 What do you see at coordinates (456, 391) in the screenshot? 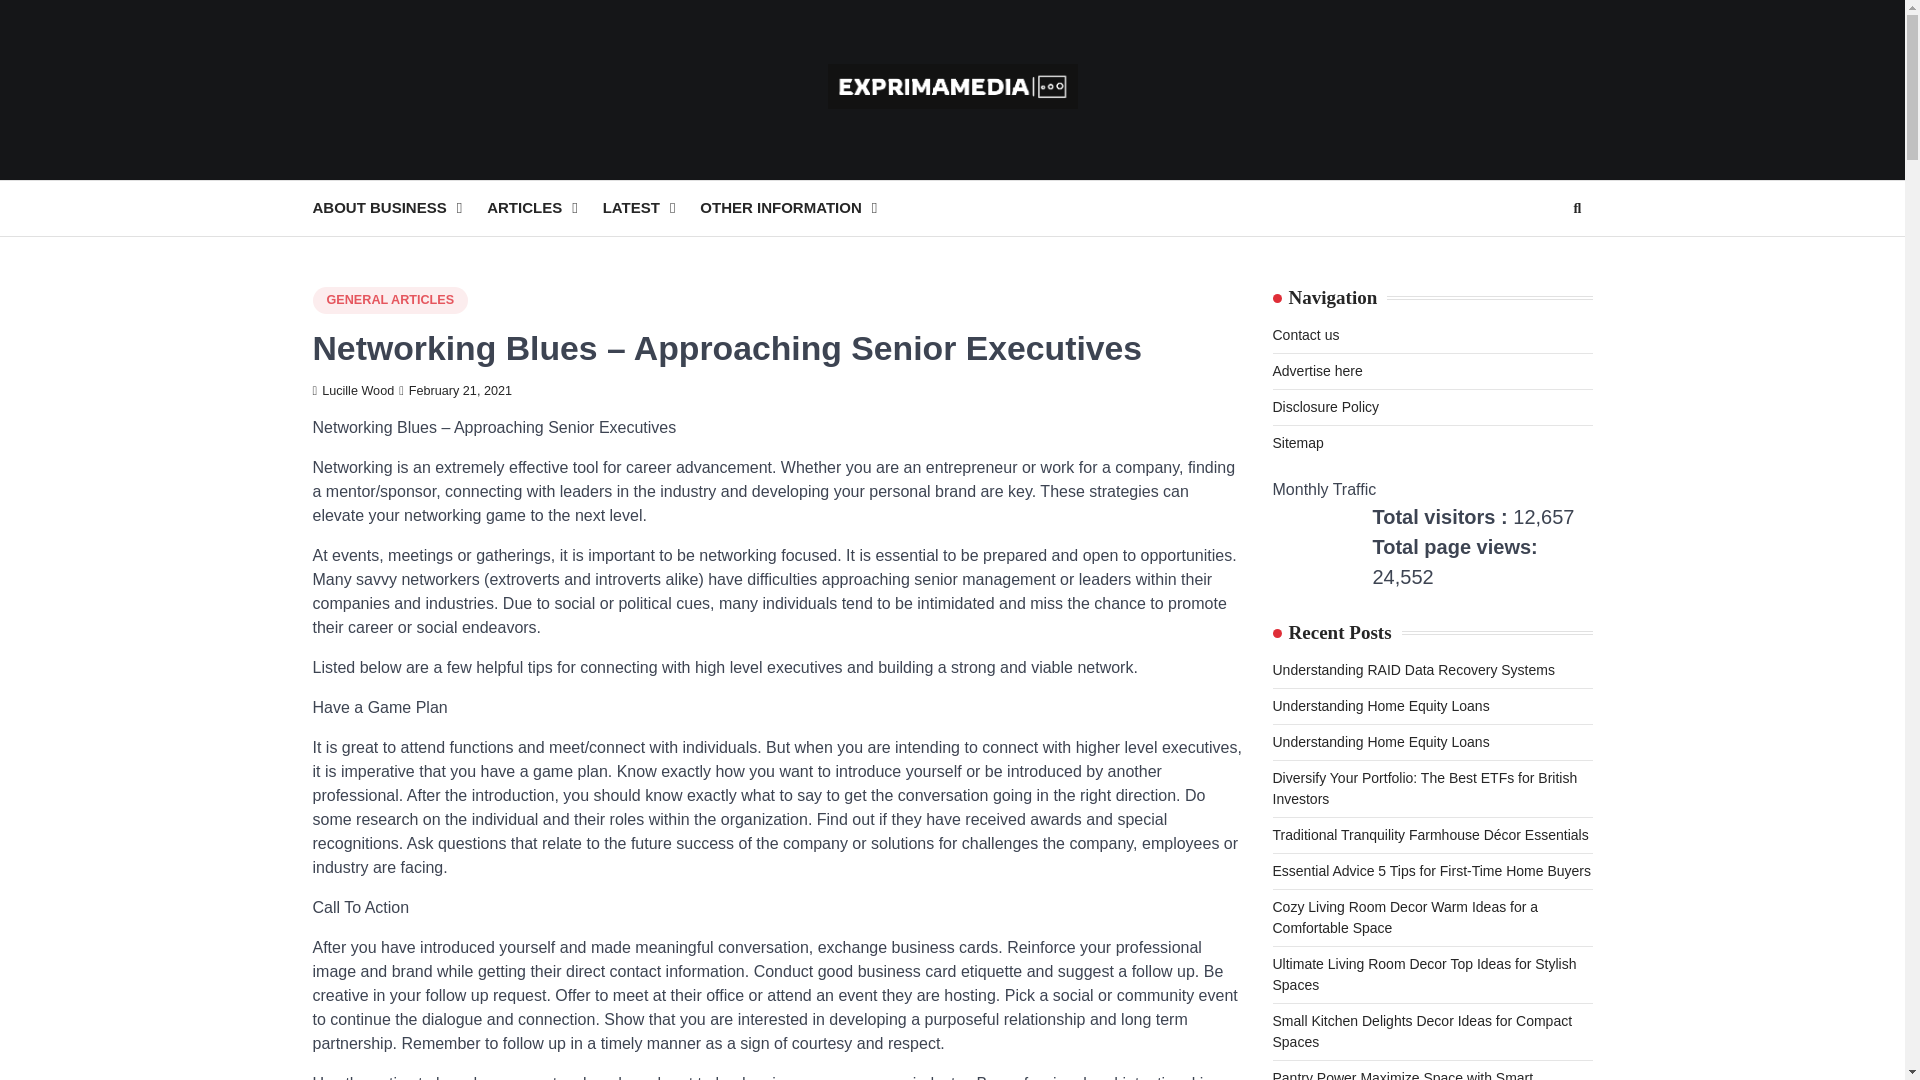
I see `February 21, 2021` at bounding box center [456, 391].